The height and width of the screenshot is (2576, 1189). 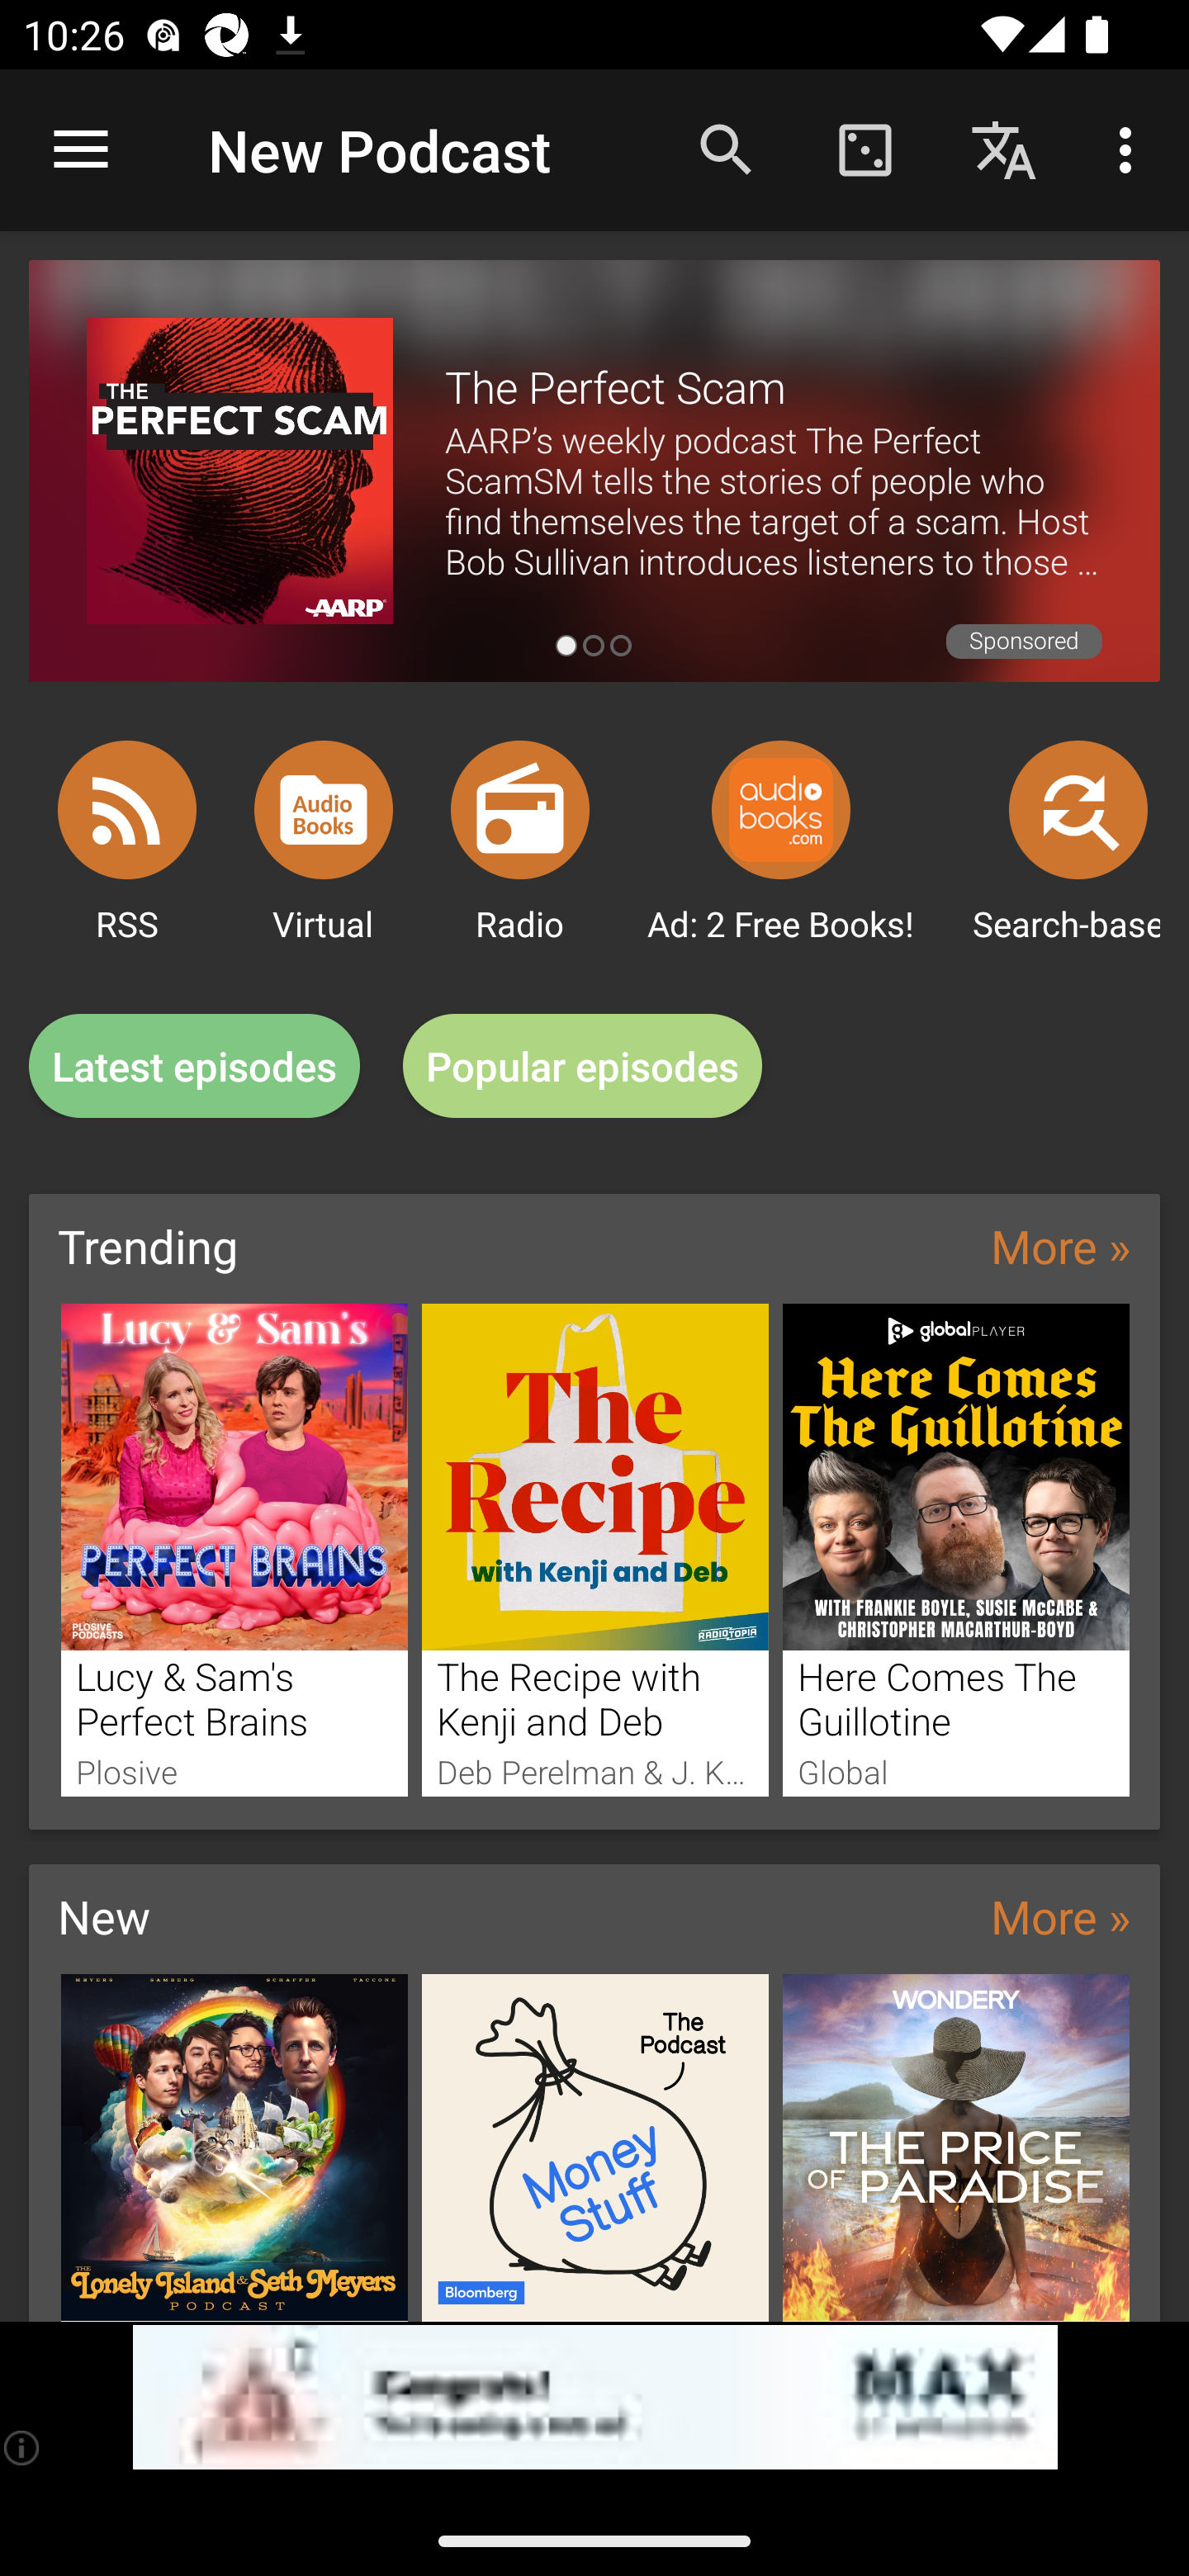 What do you see at coordinates (956, 2147) in the screenshot?
I see `The Price of Paradise` at bounding box center [956, 2147].